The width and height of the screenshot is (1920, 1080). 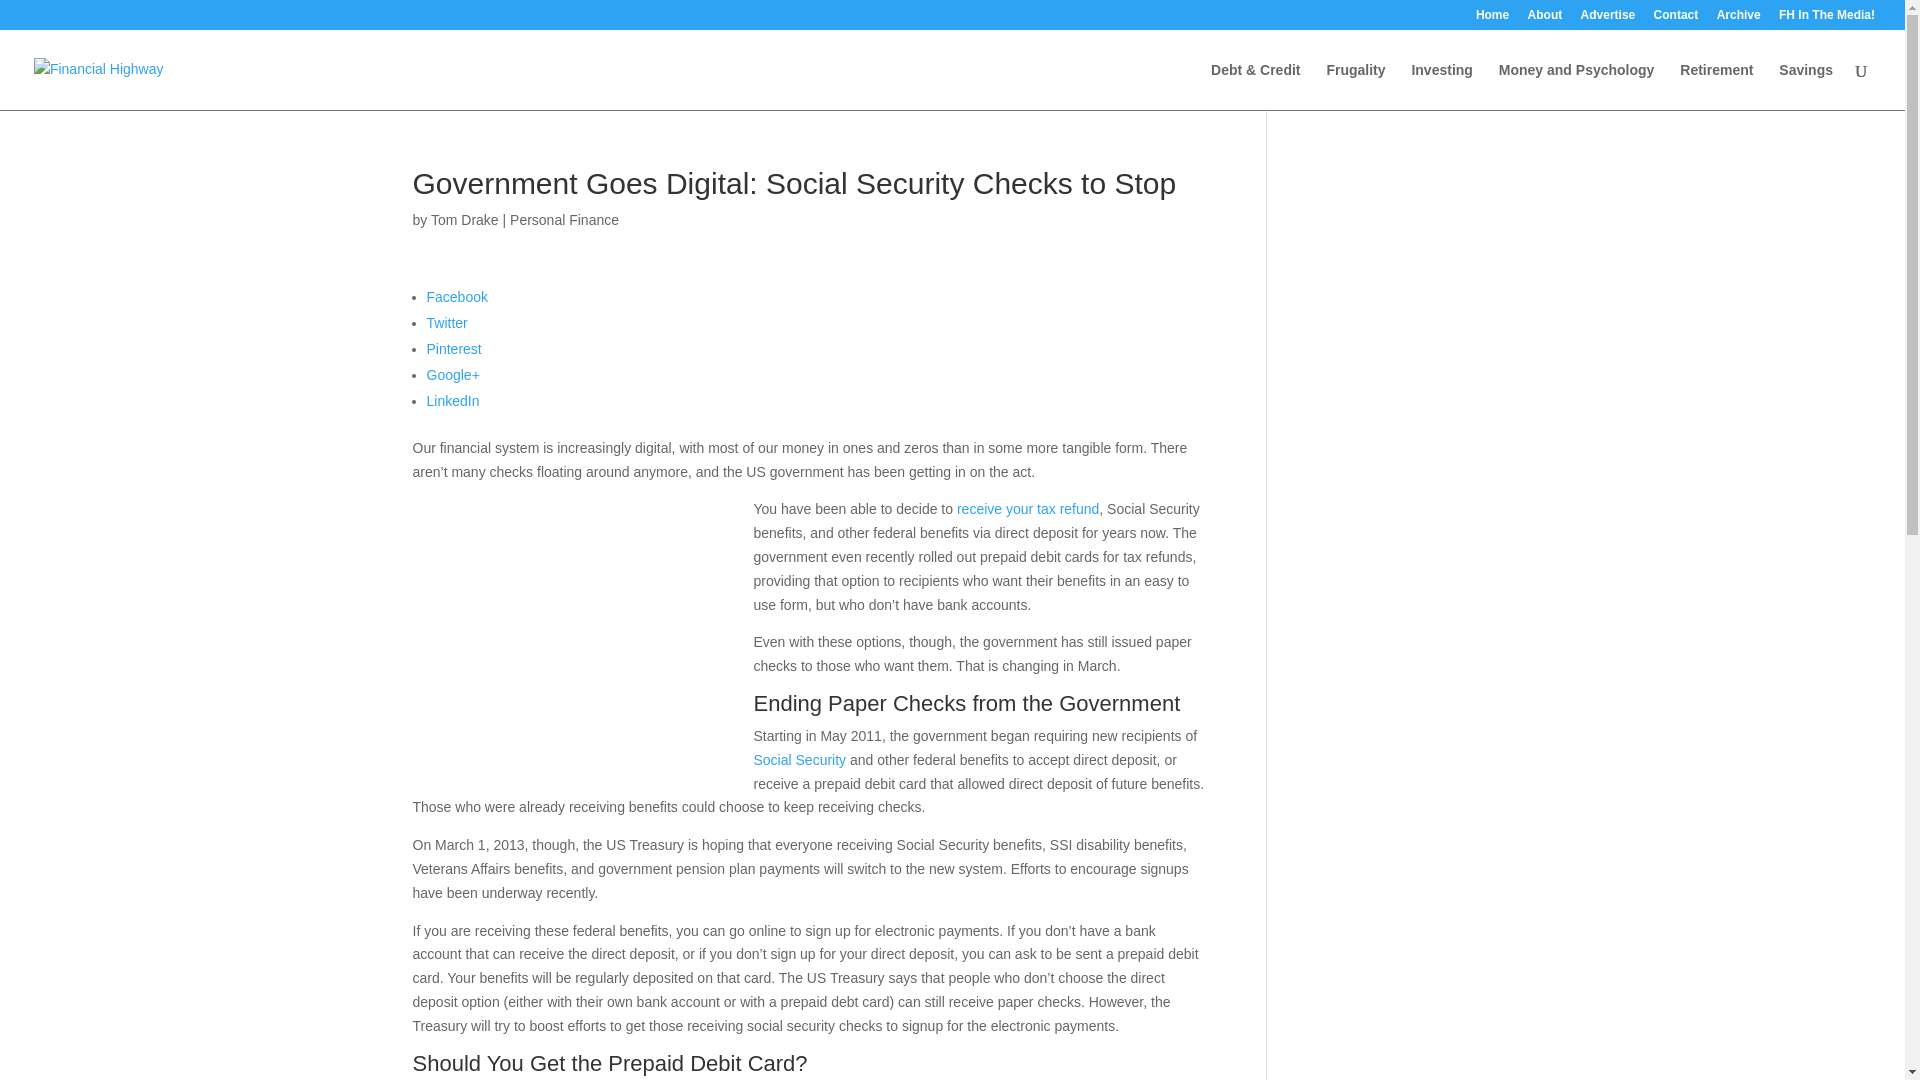 What do you see at coordinates (1027, 509) in the screenshot?
I see `receive your tax refund` at bounding box center [1027, 509].